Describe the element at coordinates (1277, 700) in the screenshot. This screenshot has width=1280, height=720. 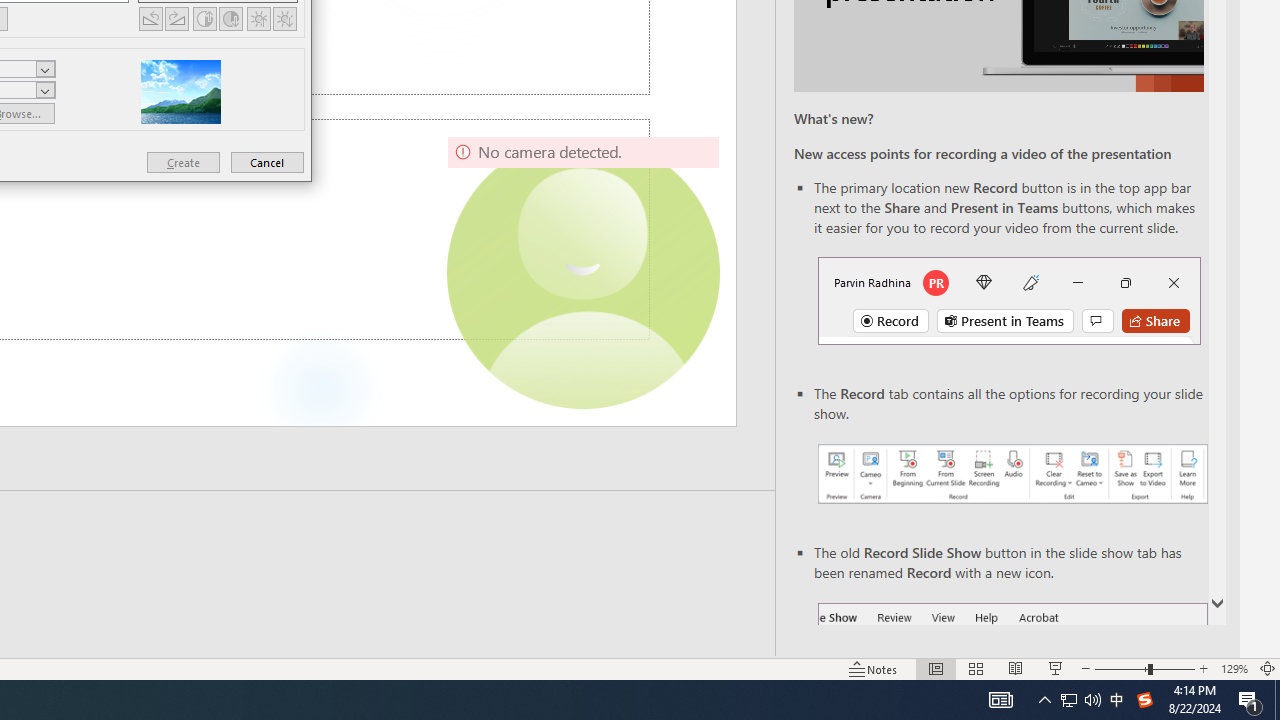
I see `Show desktop` at that location.